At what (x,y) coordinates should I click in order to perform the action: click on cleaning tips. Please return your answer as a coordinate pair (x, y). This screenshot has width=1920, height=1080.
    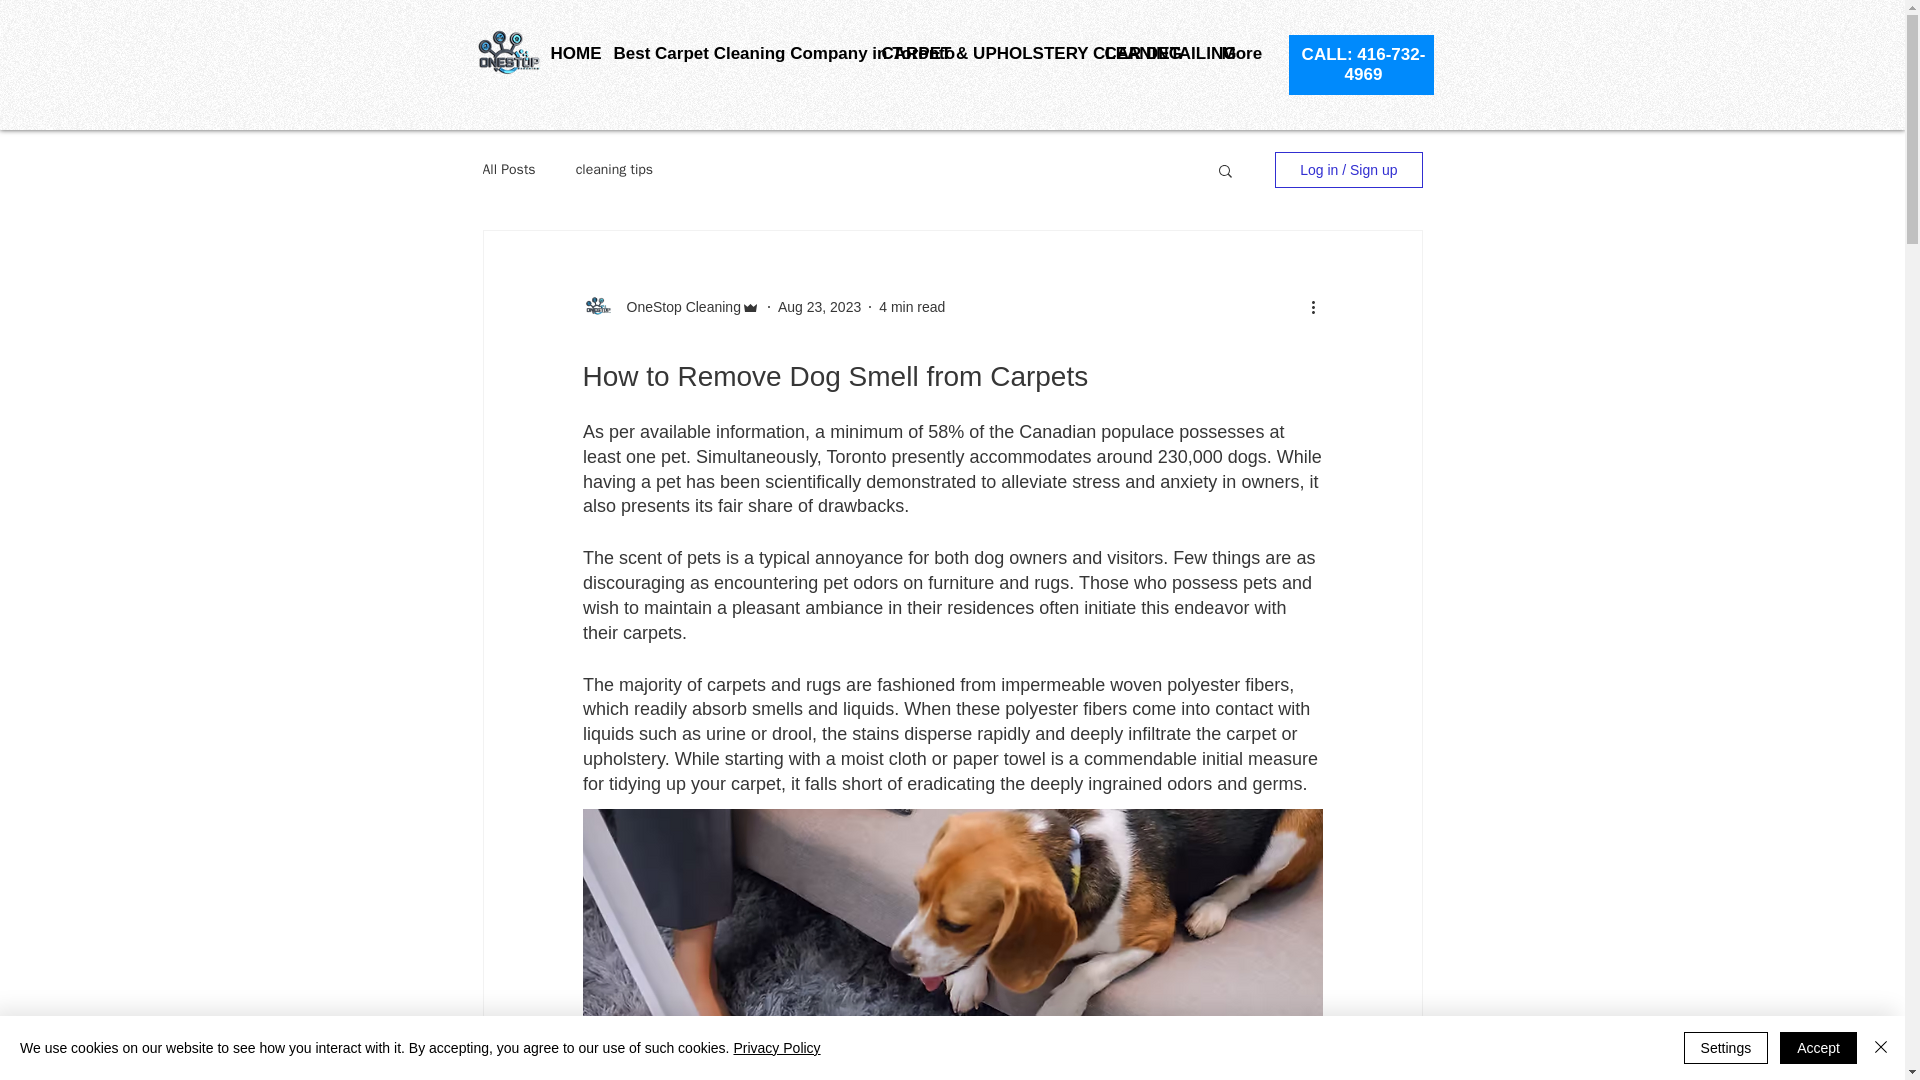
    Looking at the image, I should click on (614, 170).